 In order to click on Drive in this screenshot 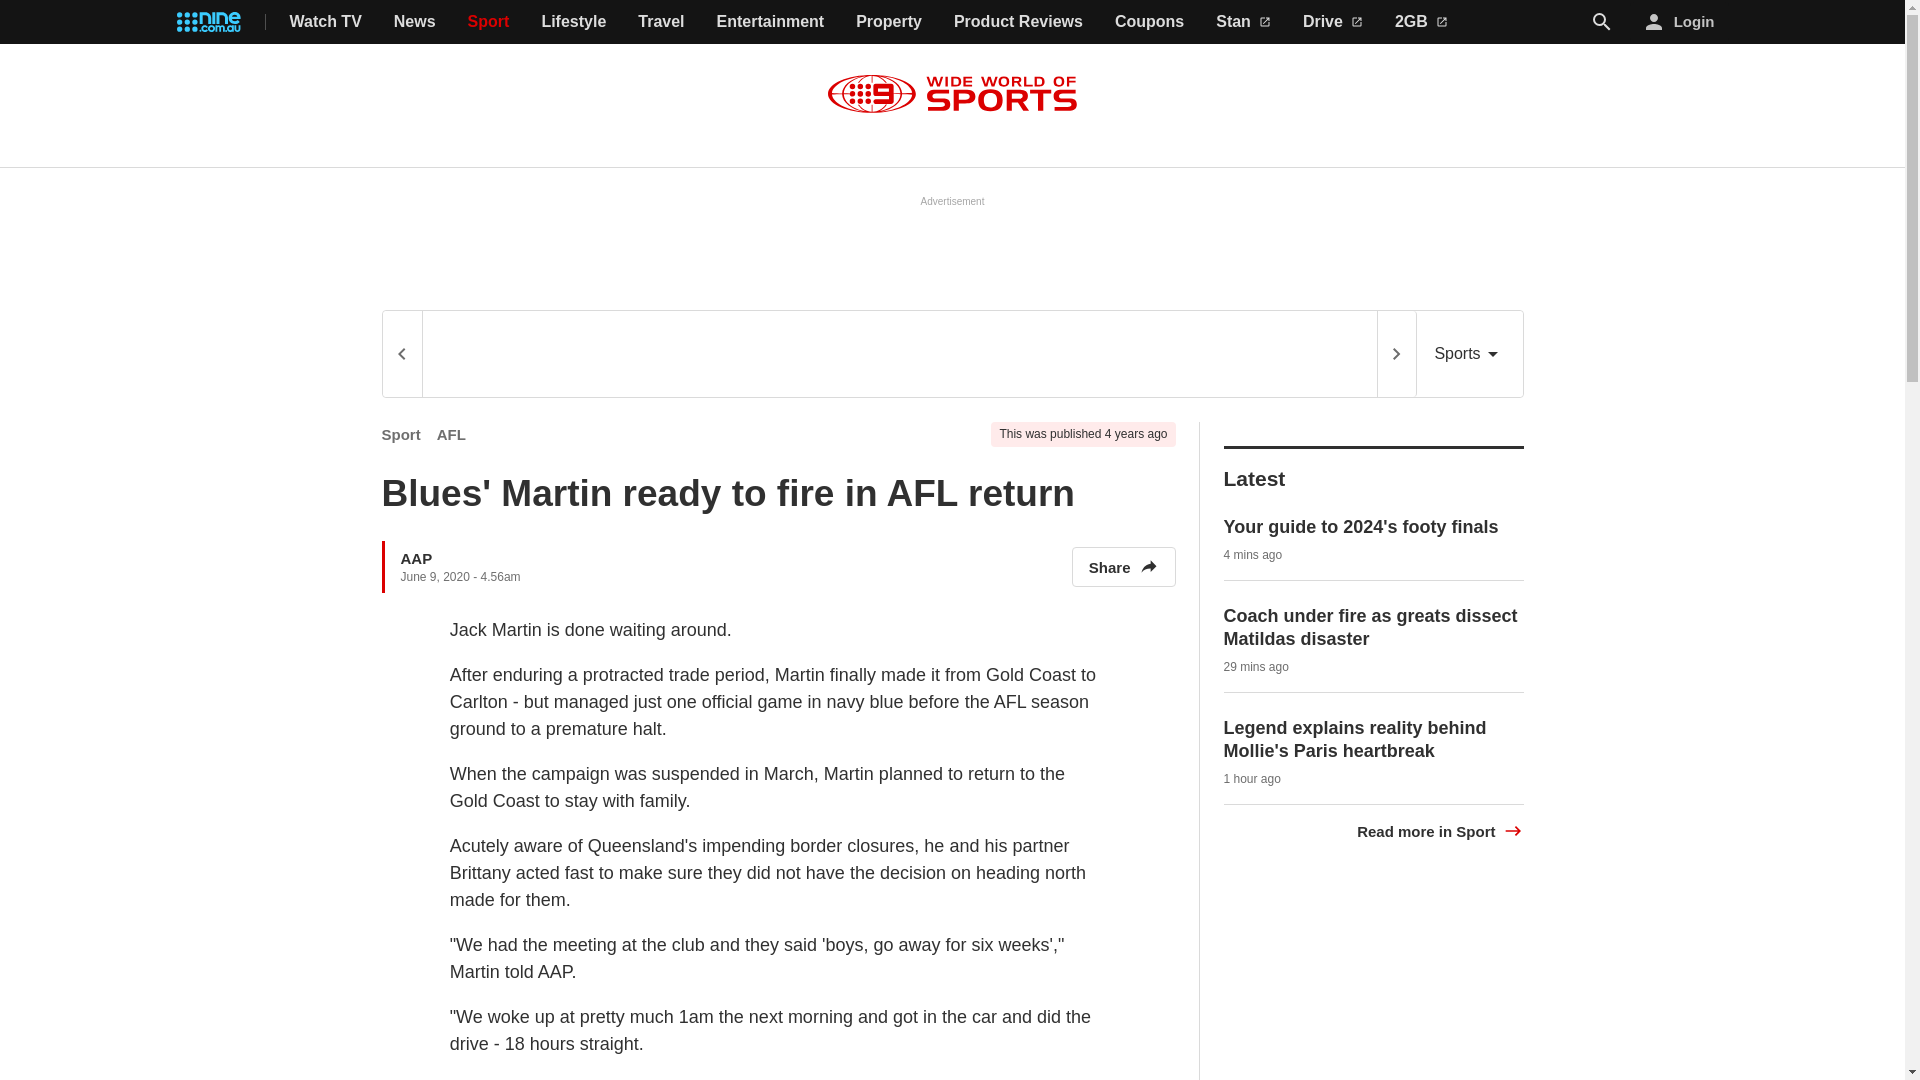, I will do `click(1333, 22)`.